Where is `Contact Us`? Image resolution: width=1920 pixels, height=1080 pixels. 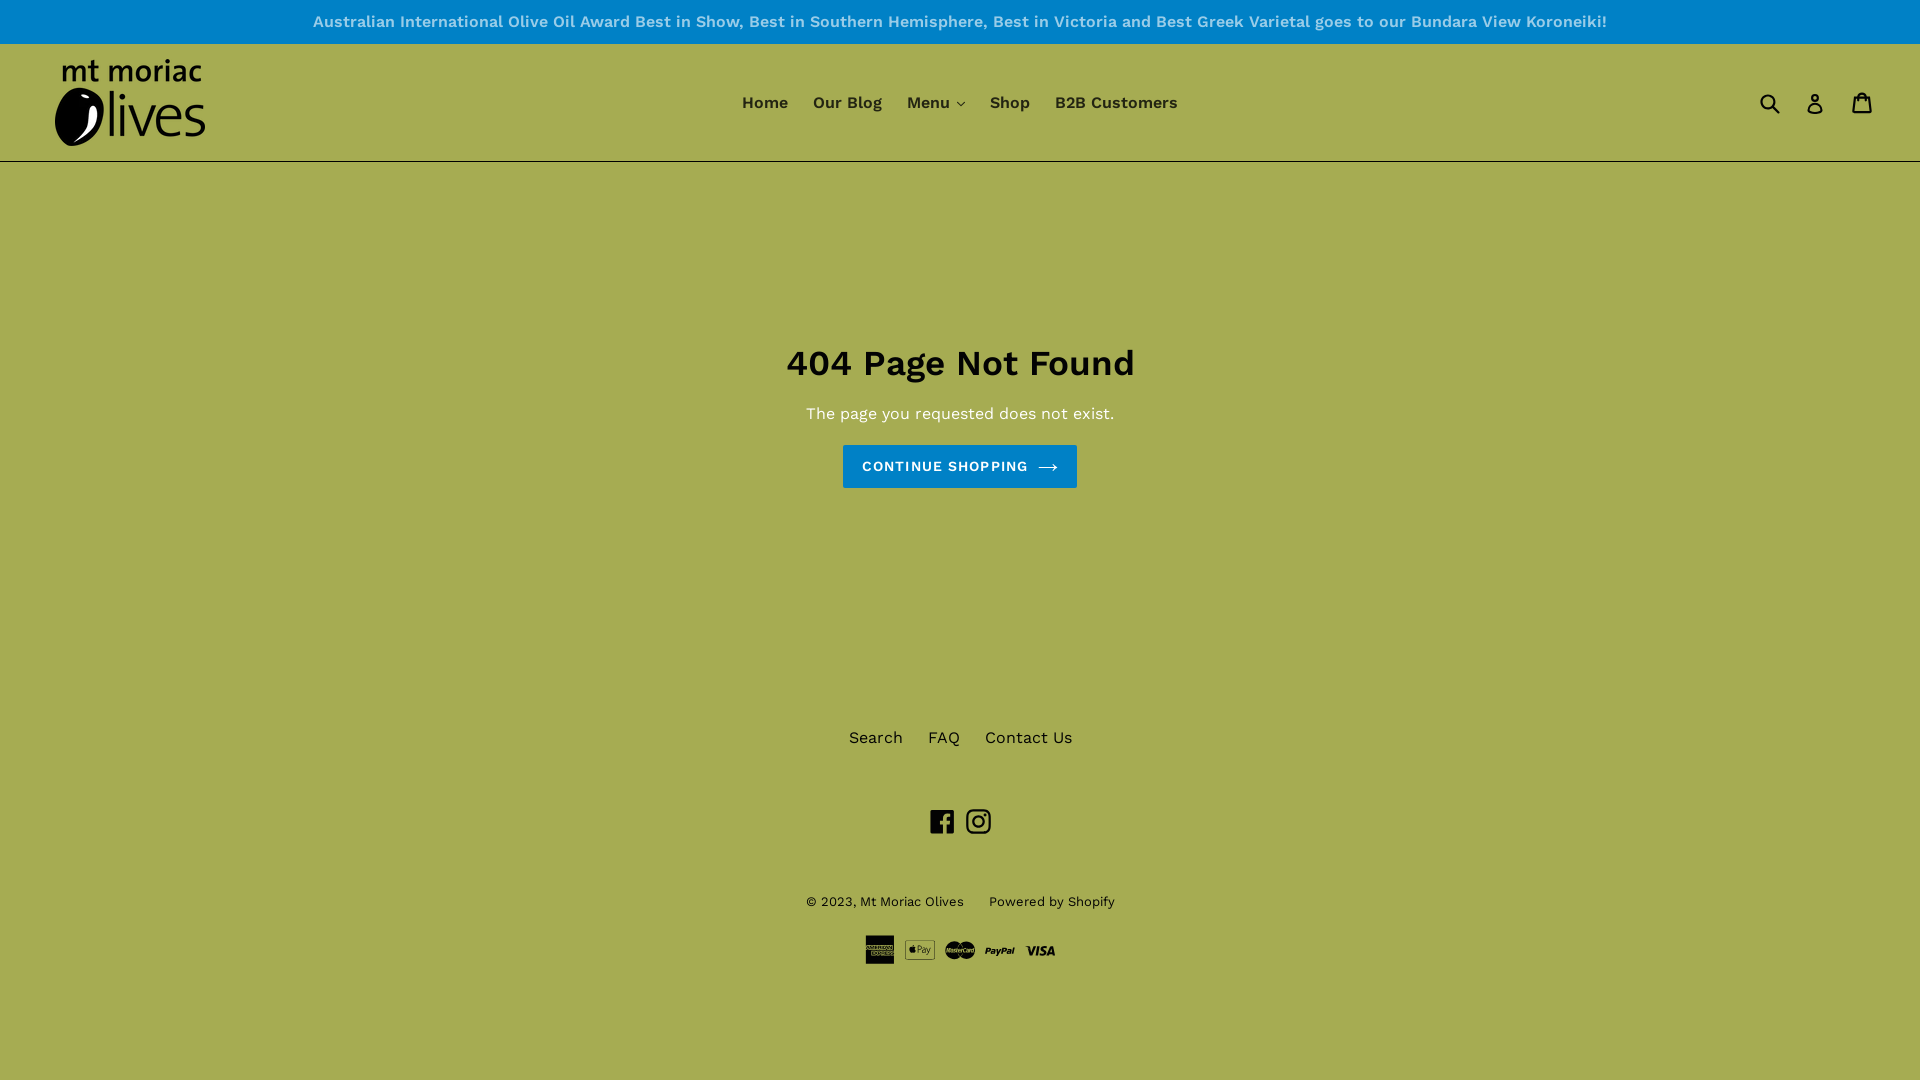
Contact Us is located at coordinates (1027, 738).